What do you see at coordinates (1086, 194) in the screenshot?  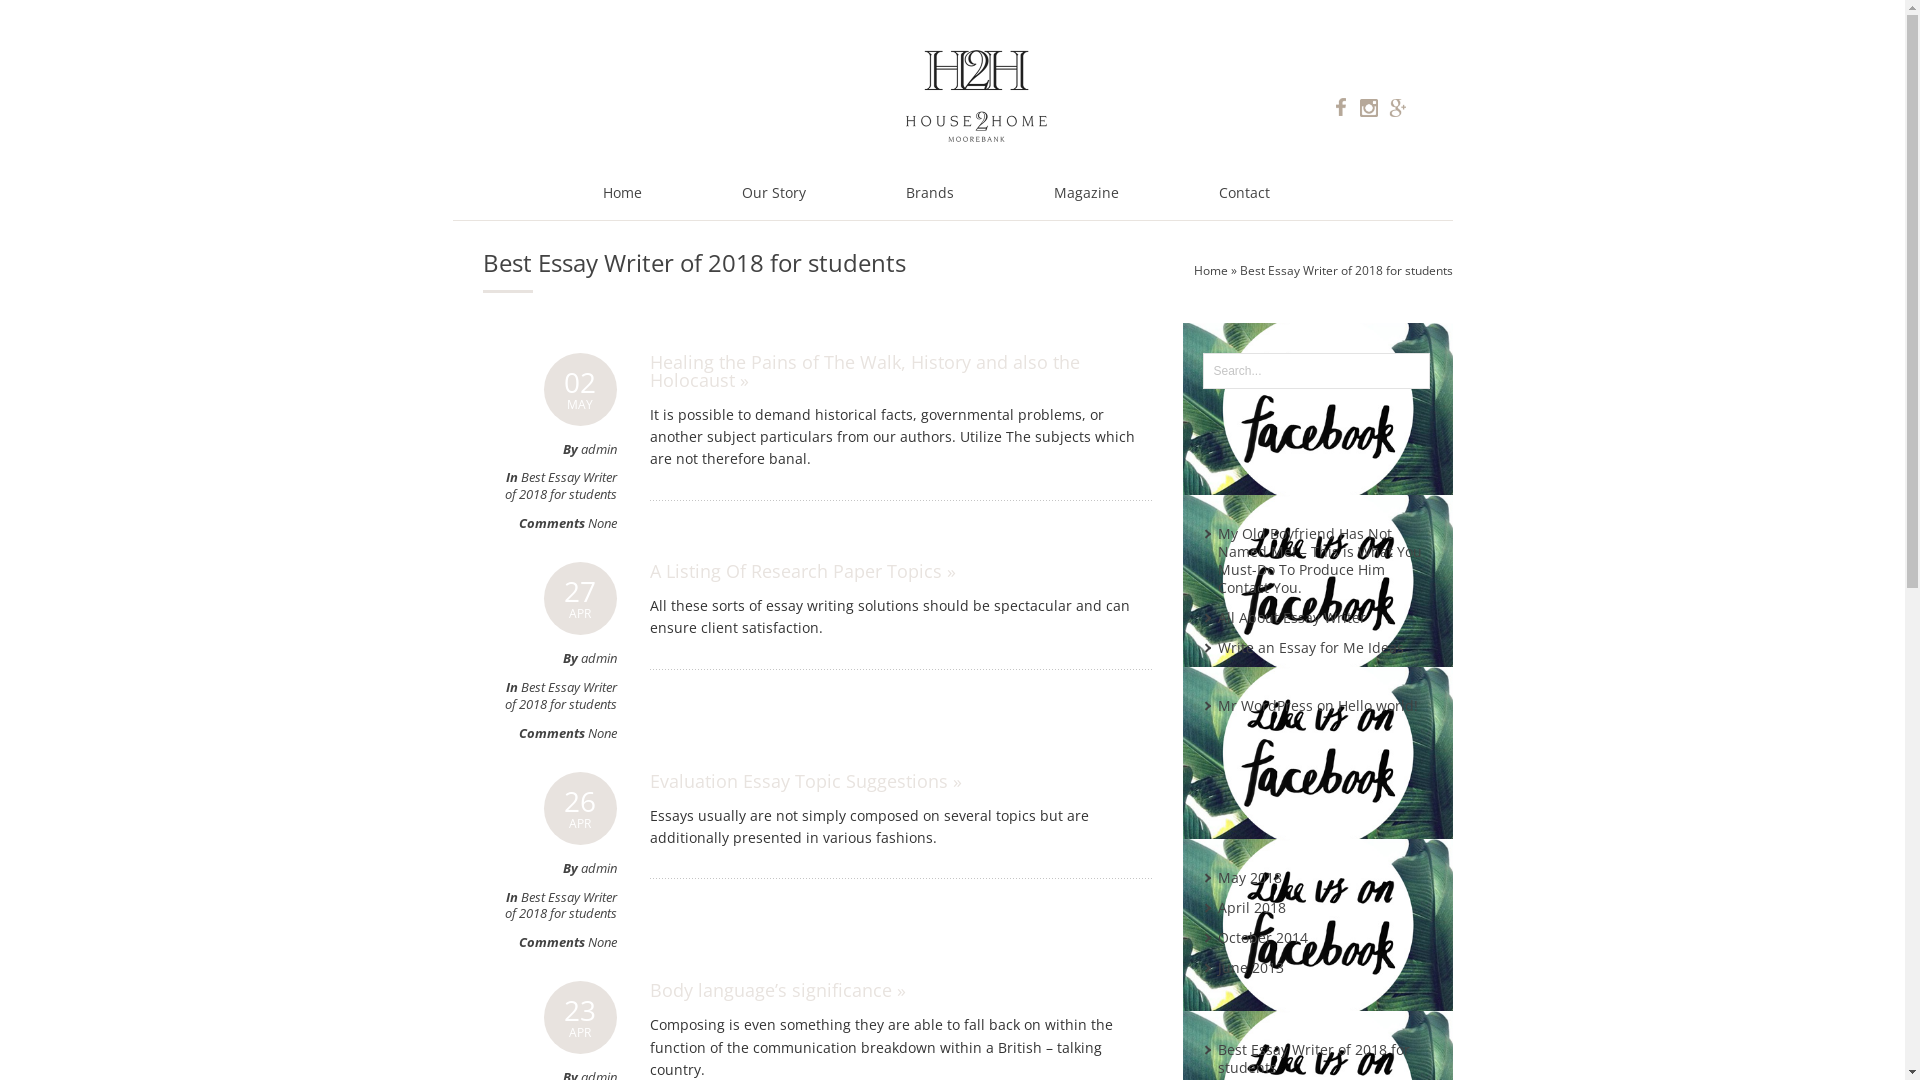 I see `Magazine` at bounding box center [1086, 194].